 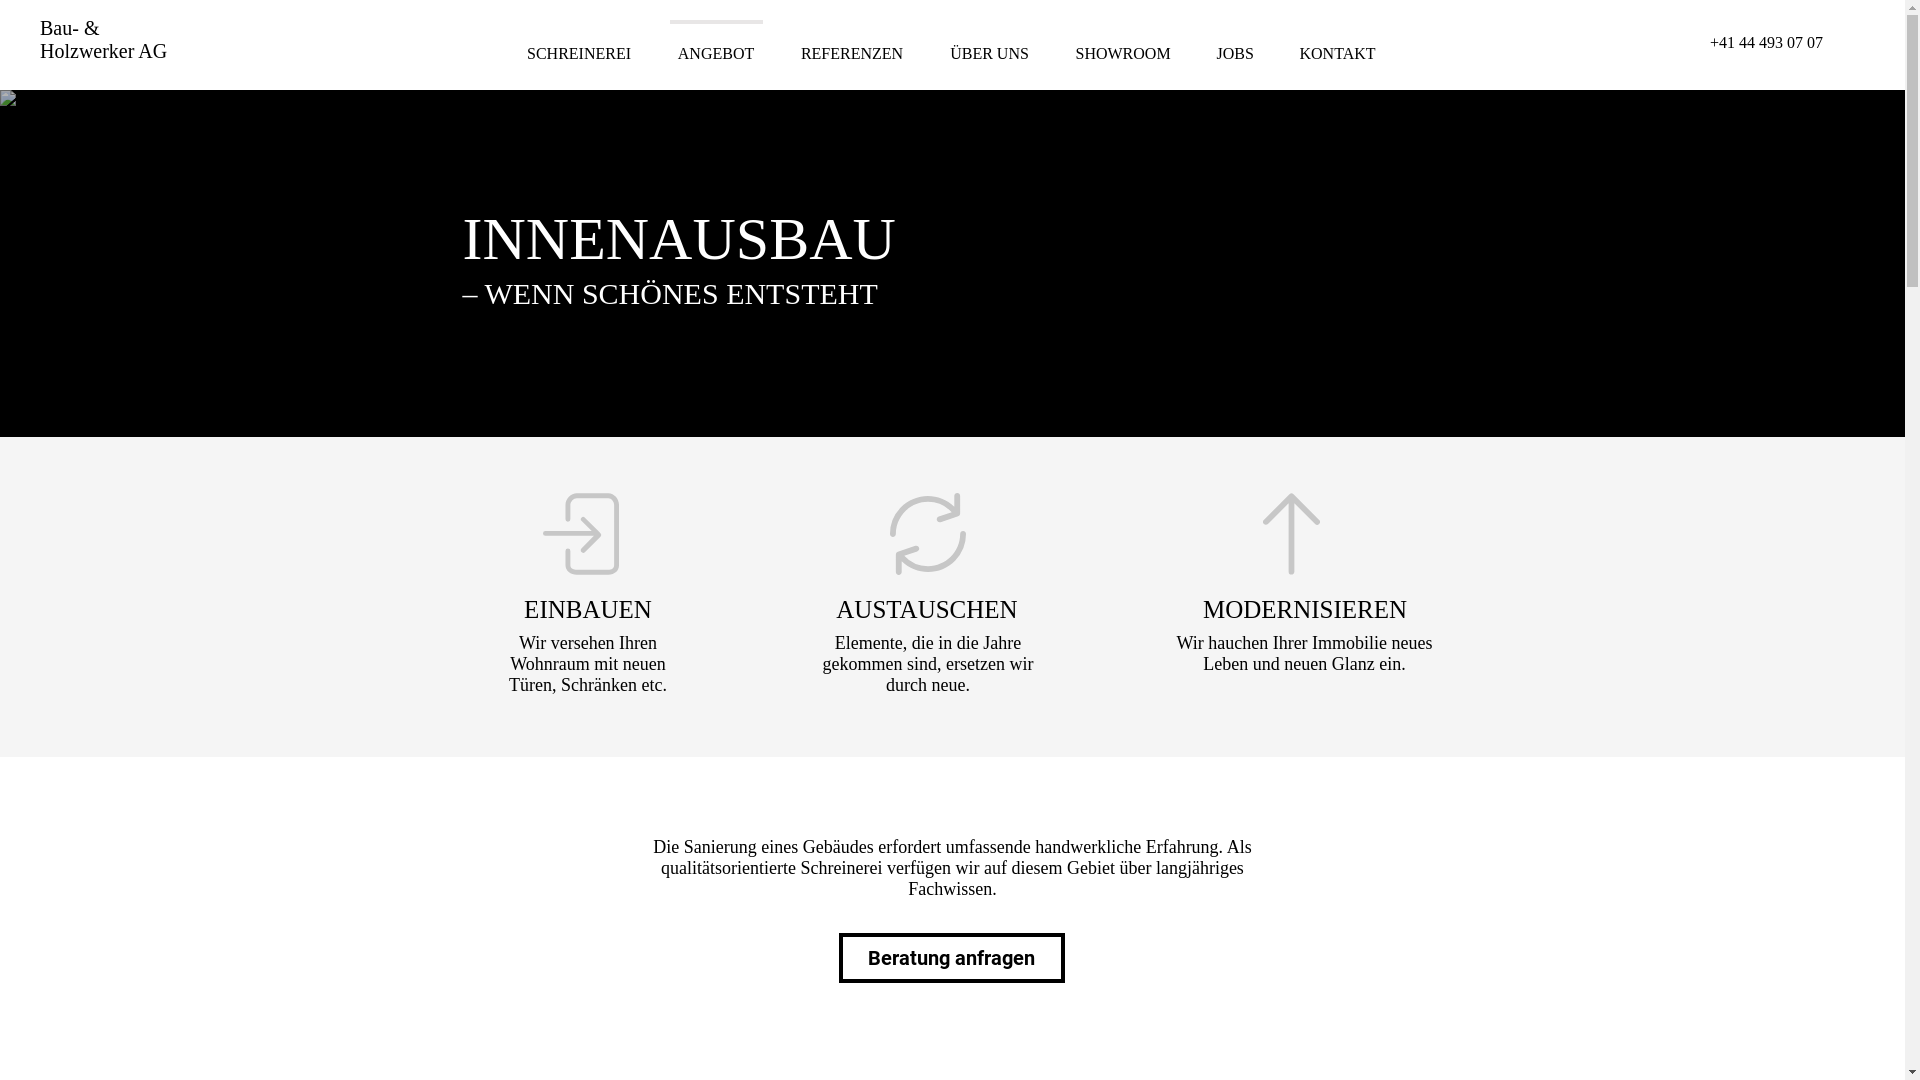 I want to click on Beratung anfragen, so click(x=951, y=958).